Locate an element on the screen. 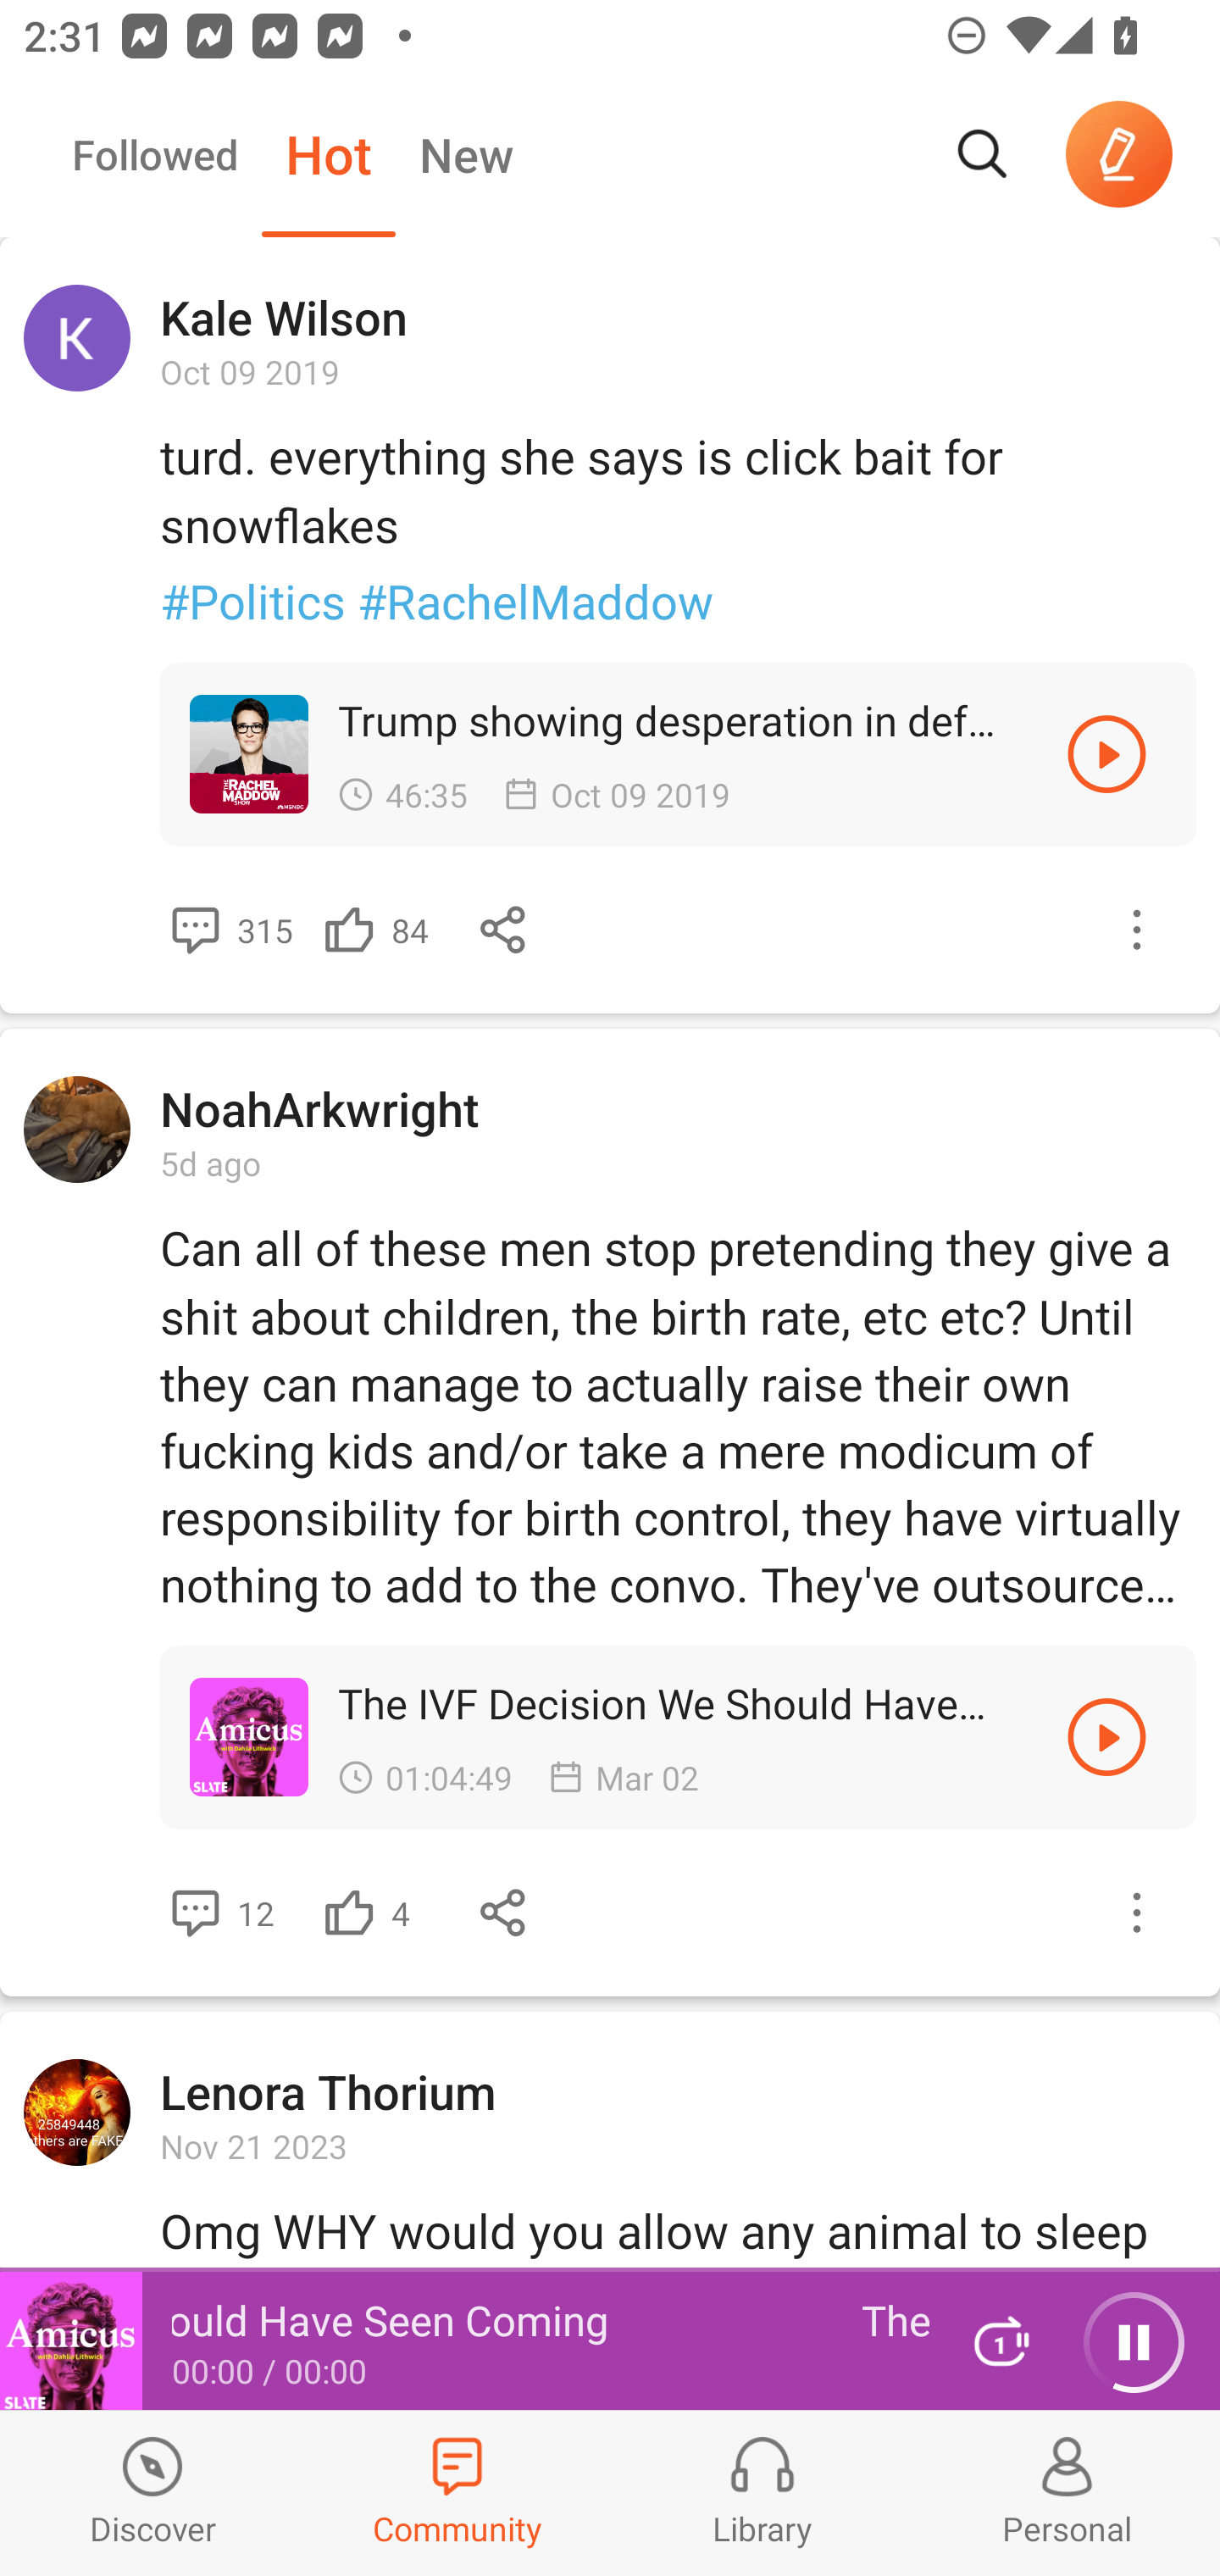 Image resolution: width=1220 pixels, height=2576 pixels.  is located at coordinates (349, 1912).